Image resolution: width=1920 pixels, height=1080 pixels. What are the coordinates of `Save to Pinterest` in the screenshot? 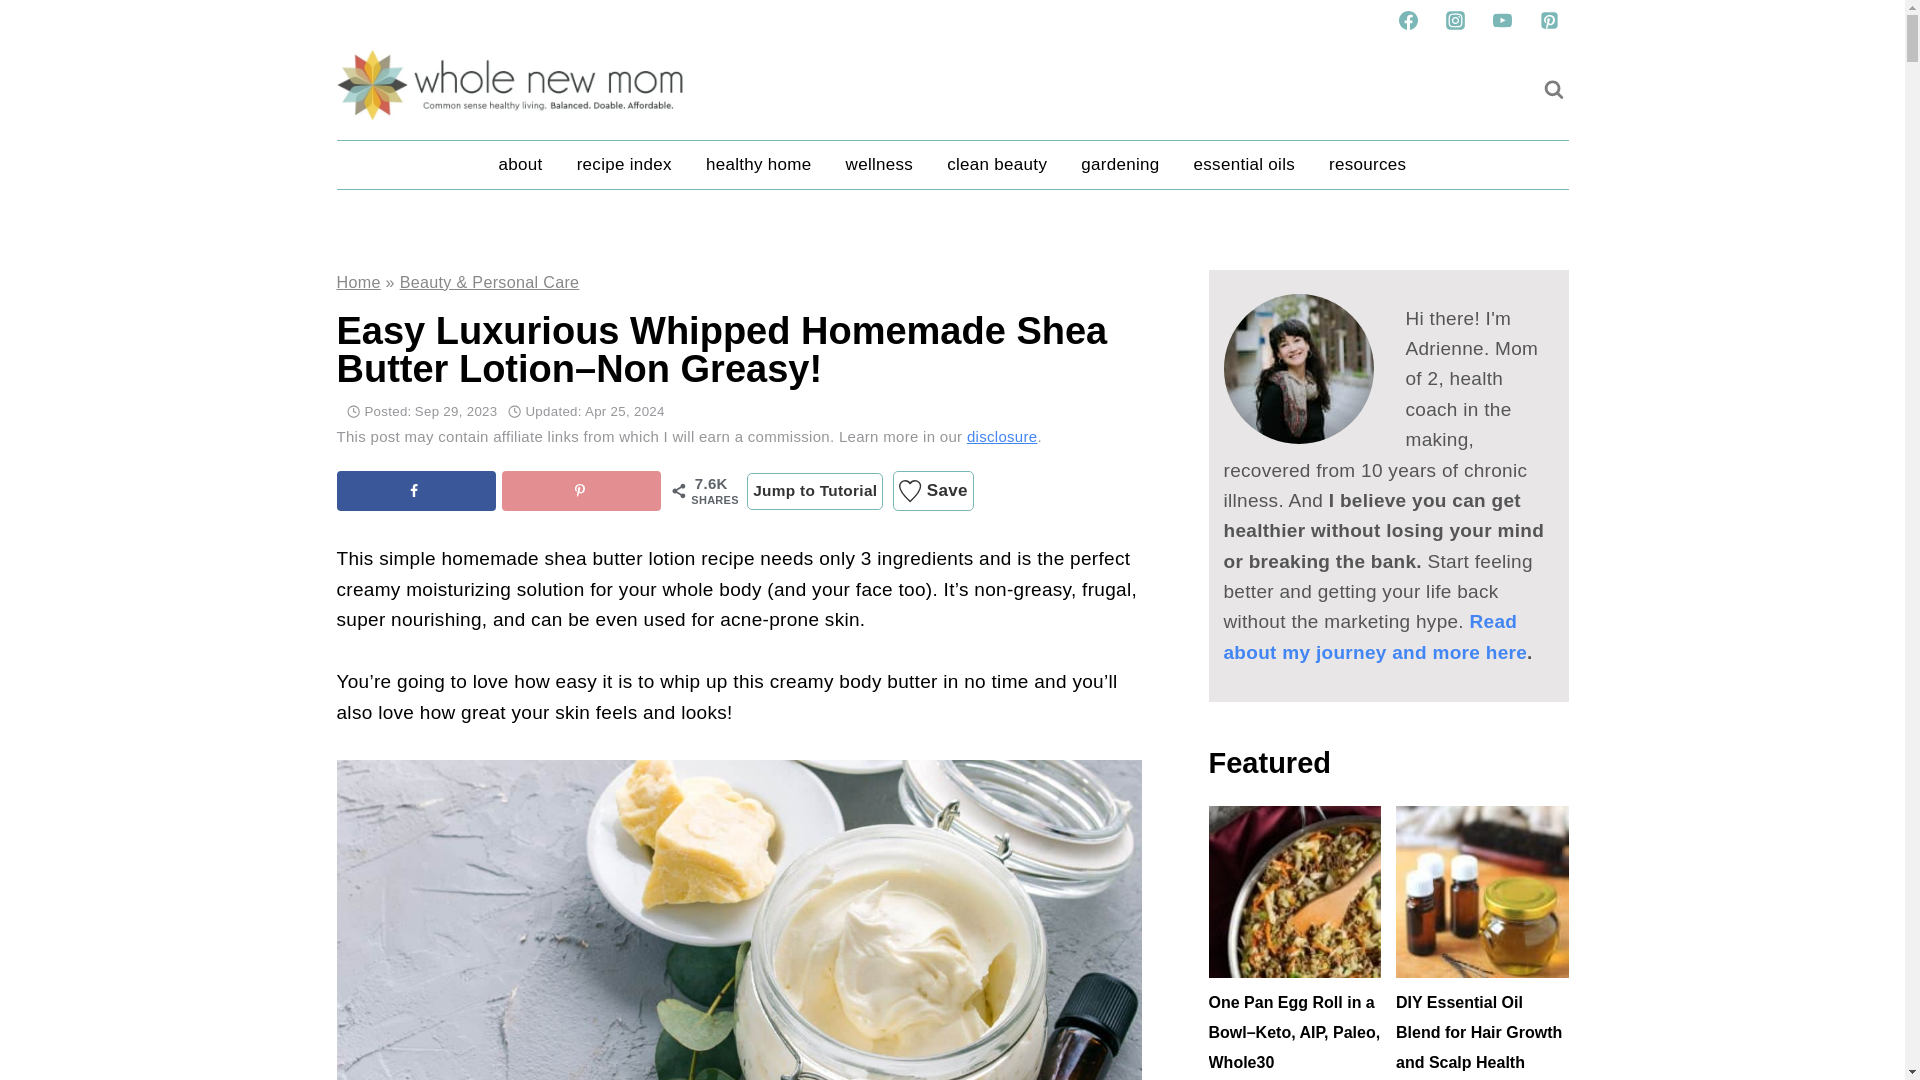 It's located at (580, 490).